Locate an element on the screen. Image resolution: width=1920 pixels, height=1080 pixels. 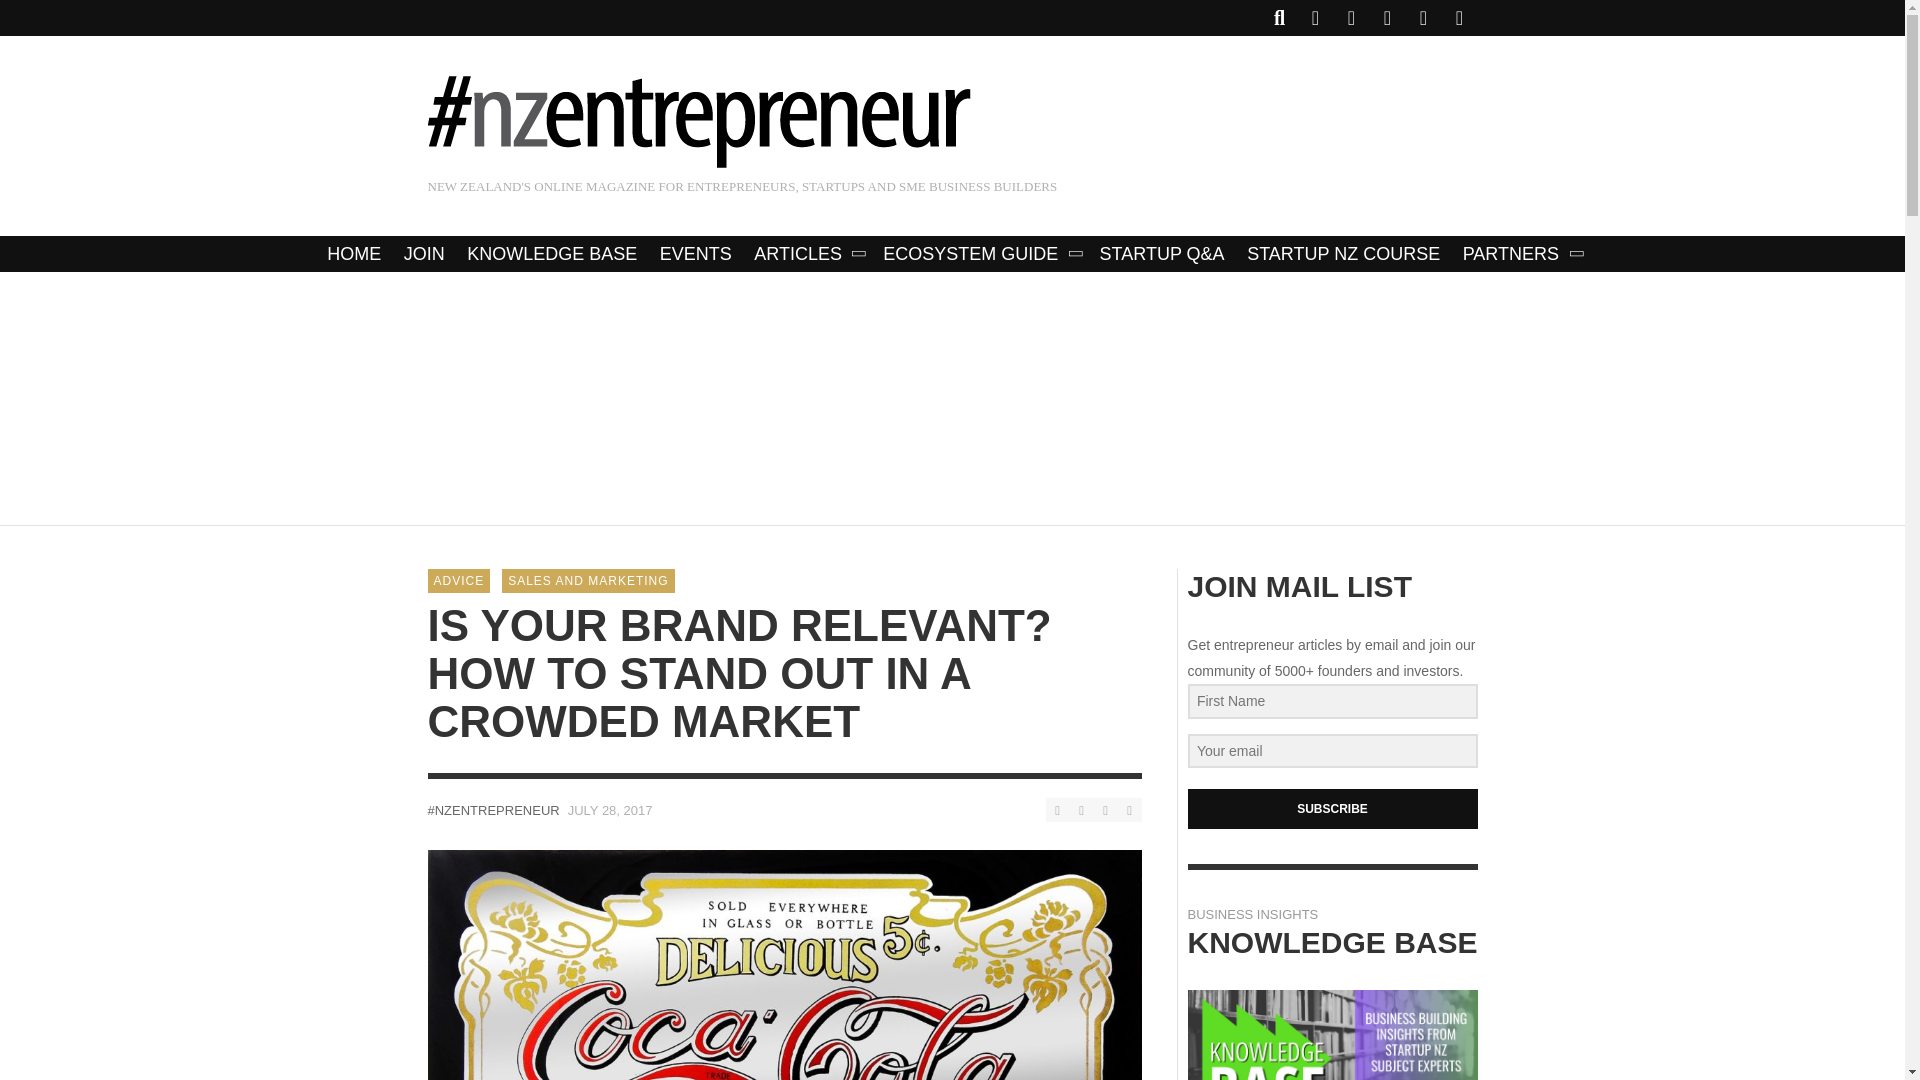
JOIN is located at coordinates (424, 254).